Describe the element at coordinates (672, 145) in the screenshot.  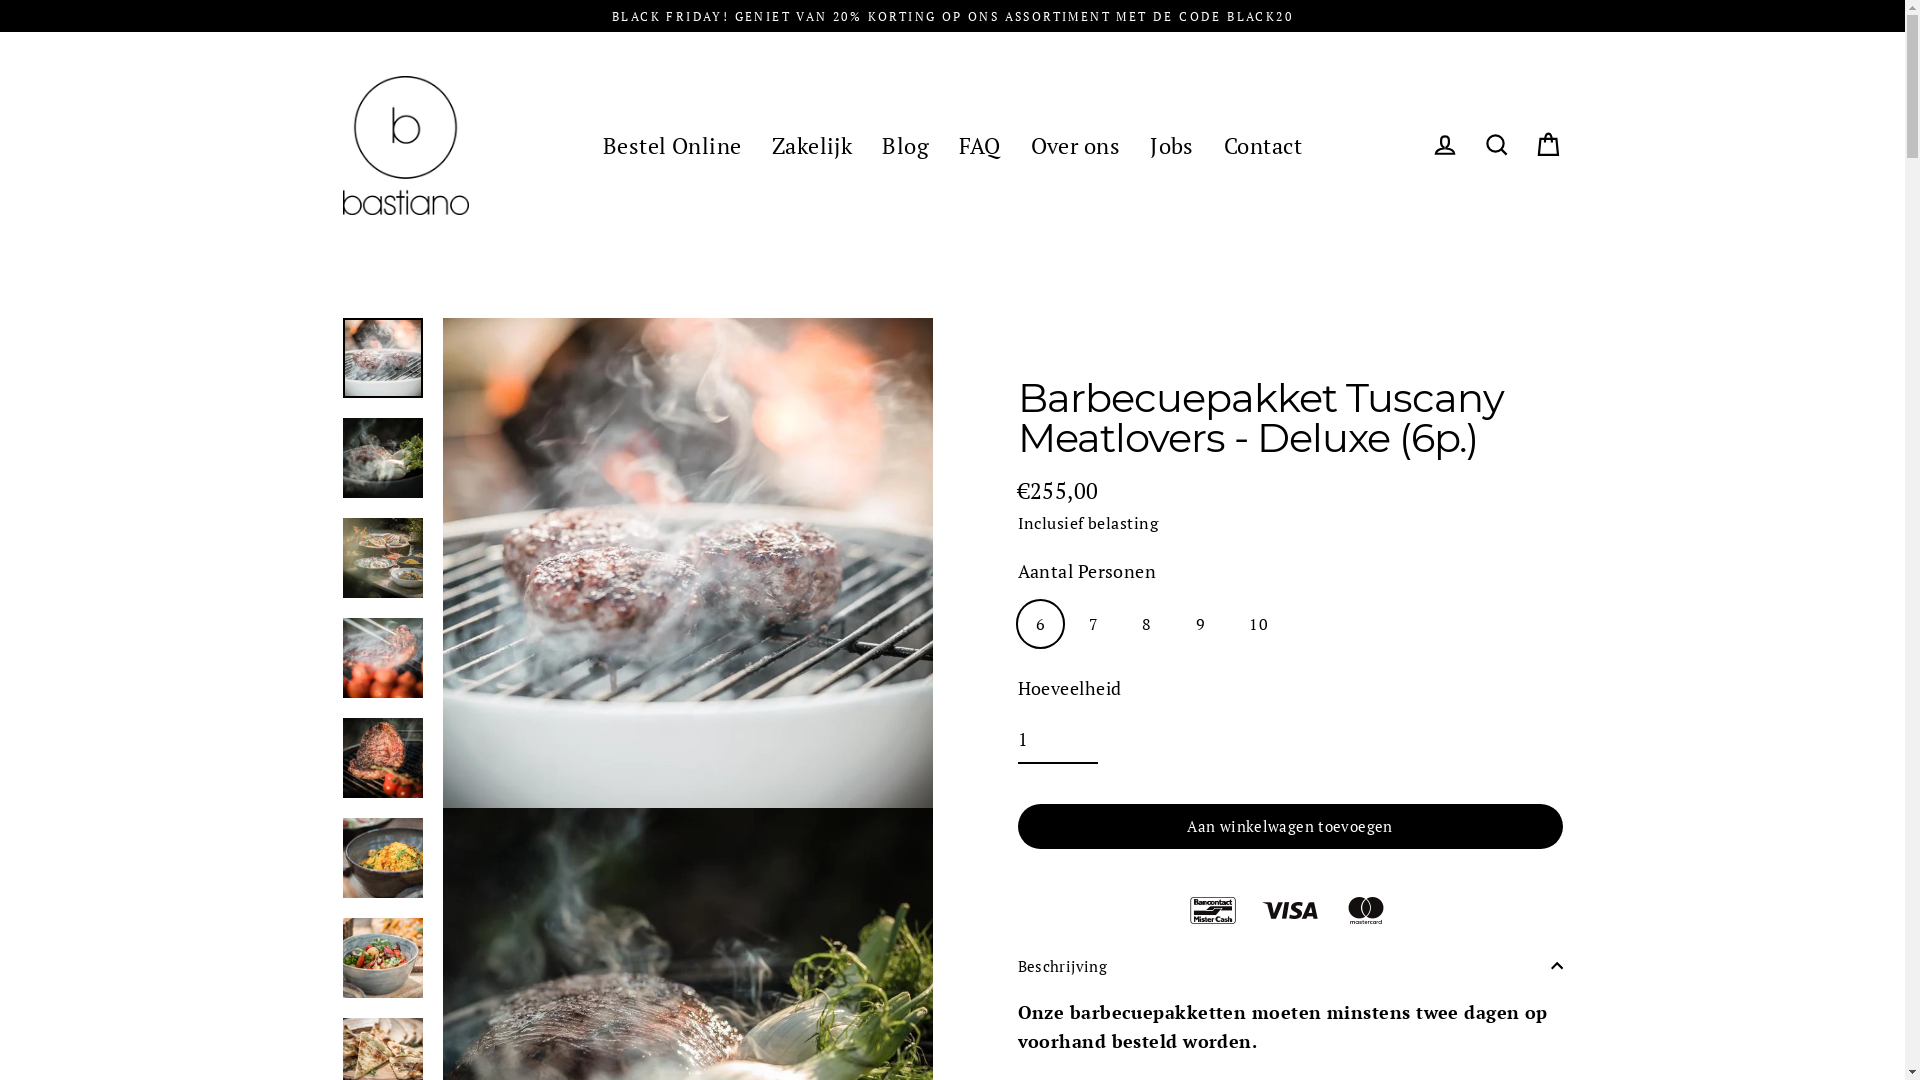
I see `Bestel Online` at that location.